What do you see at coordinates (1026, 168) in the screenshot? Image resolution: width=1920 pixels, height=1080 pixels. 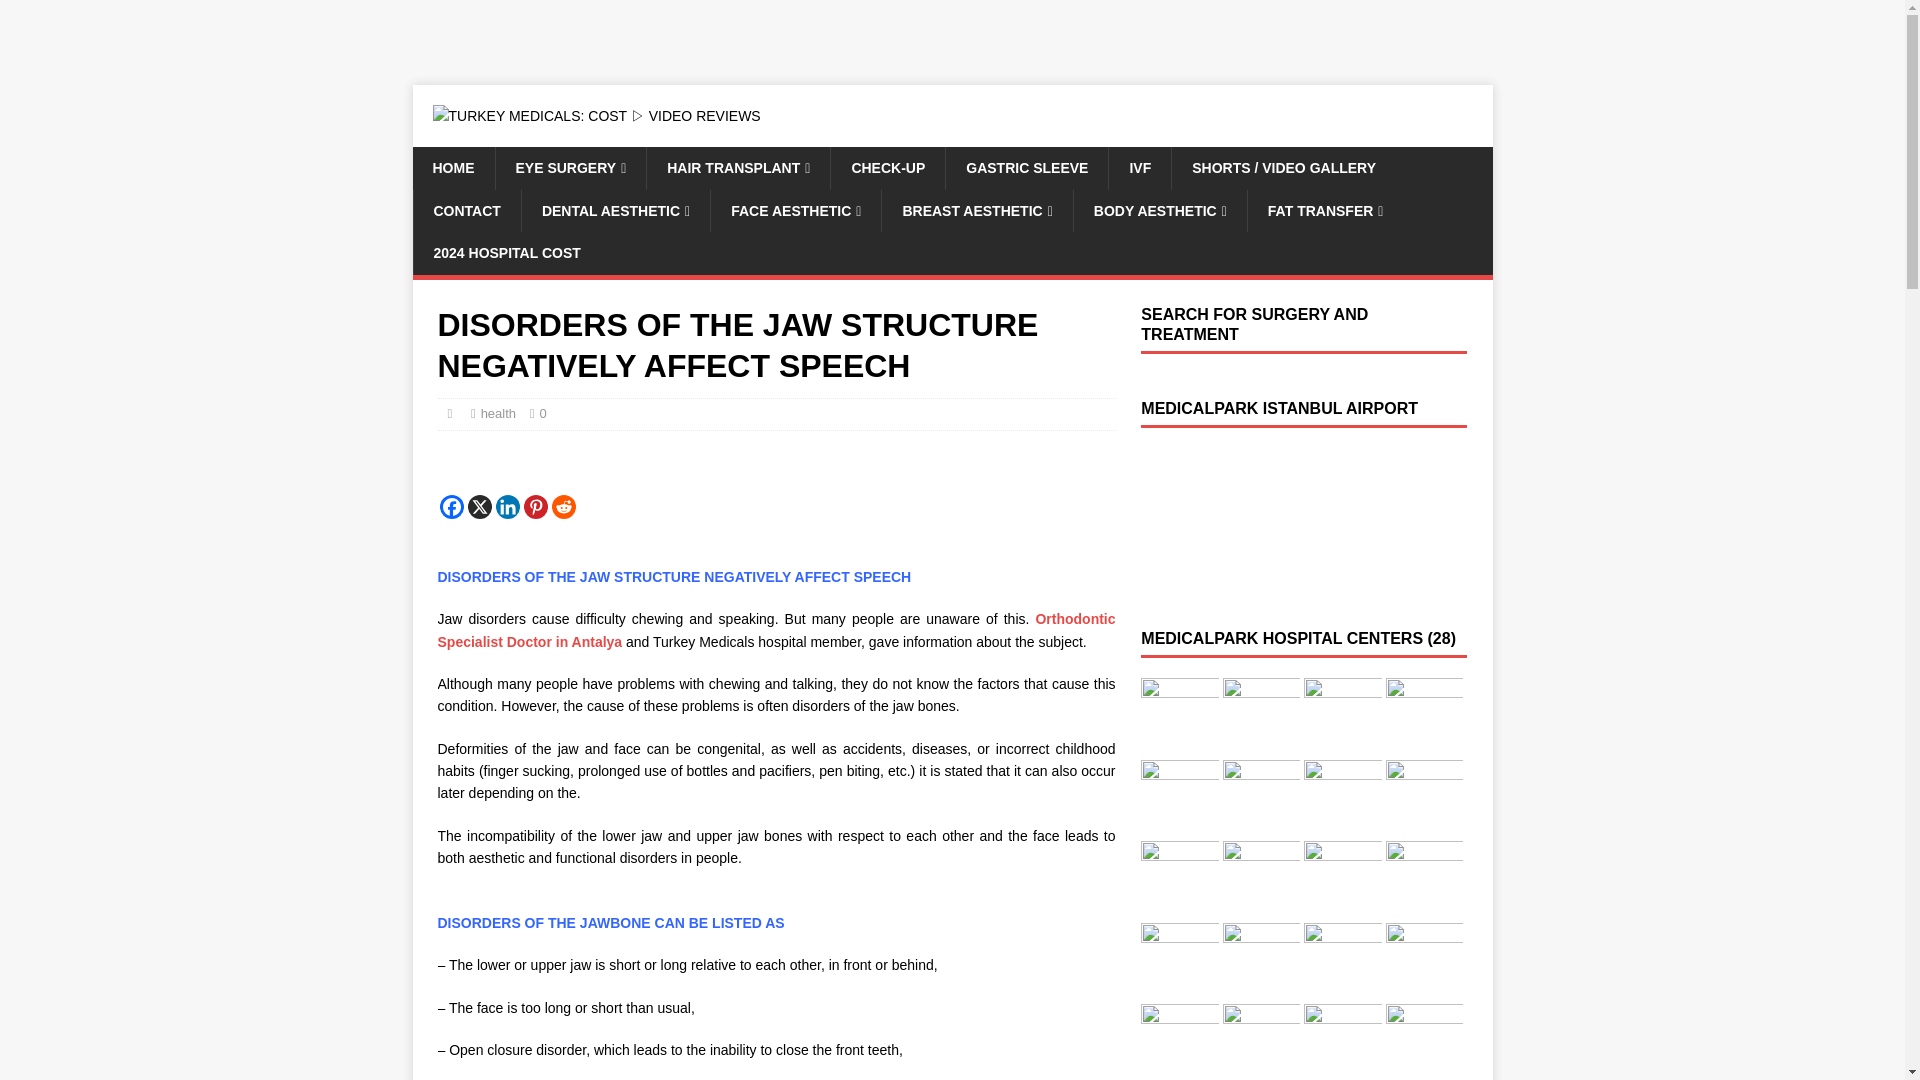 I see `GASTRIC SLEEVE` at bounding box center [1026, 168].